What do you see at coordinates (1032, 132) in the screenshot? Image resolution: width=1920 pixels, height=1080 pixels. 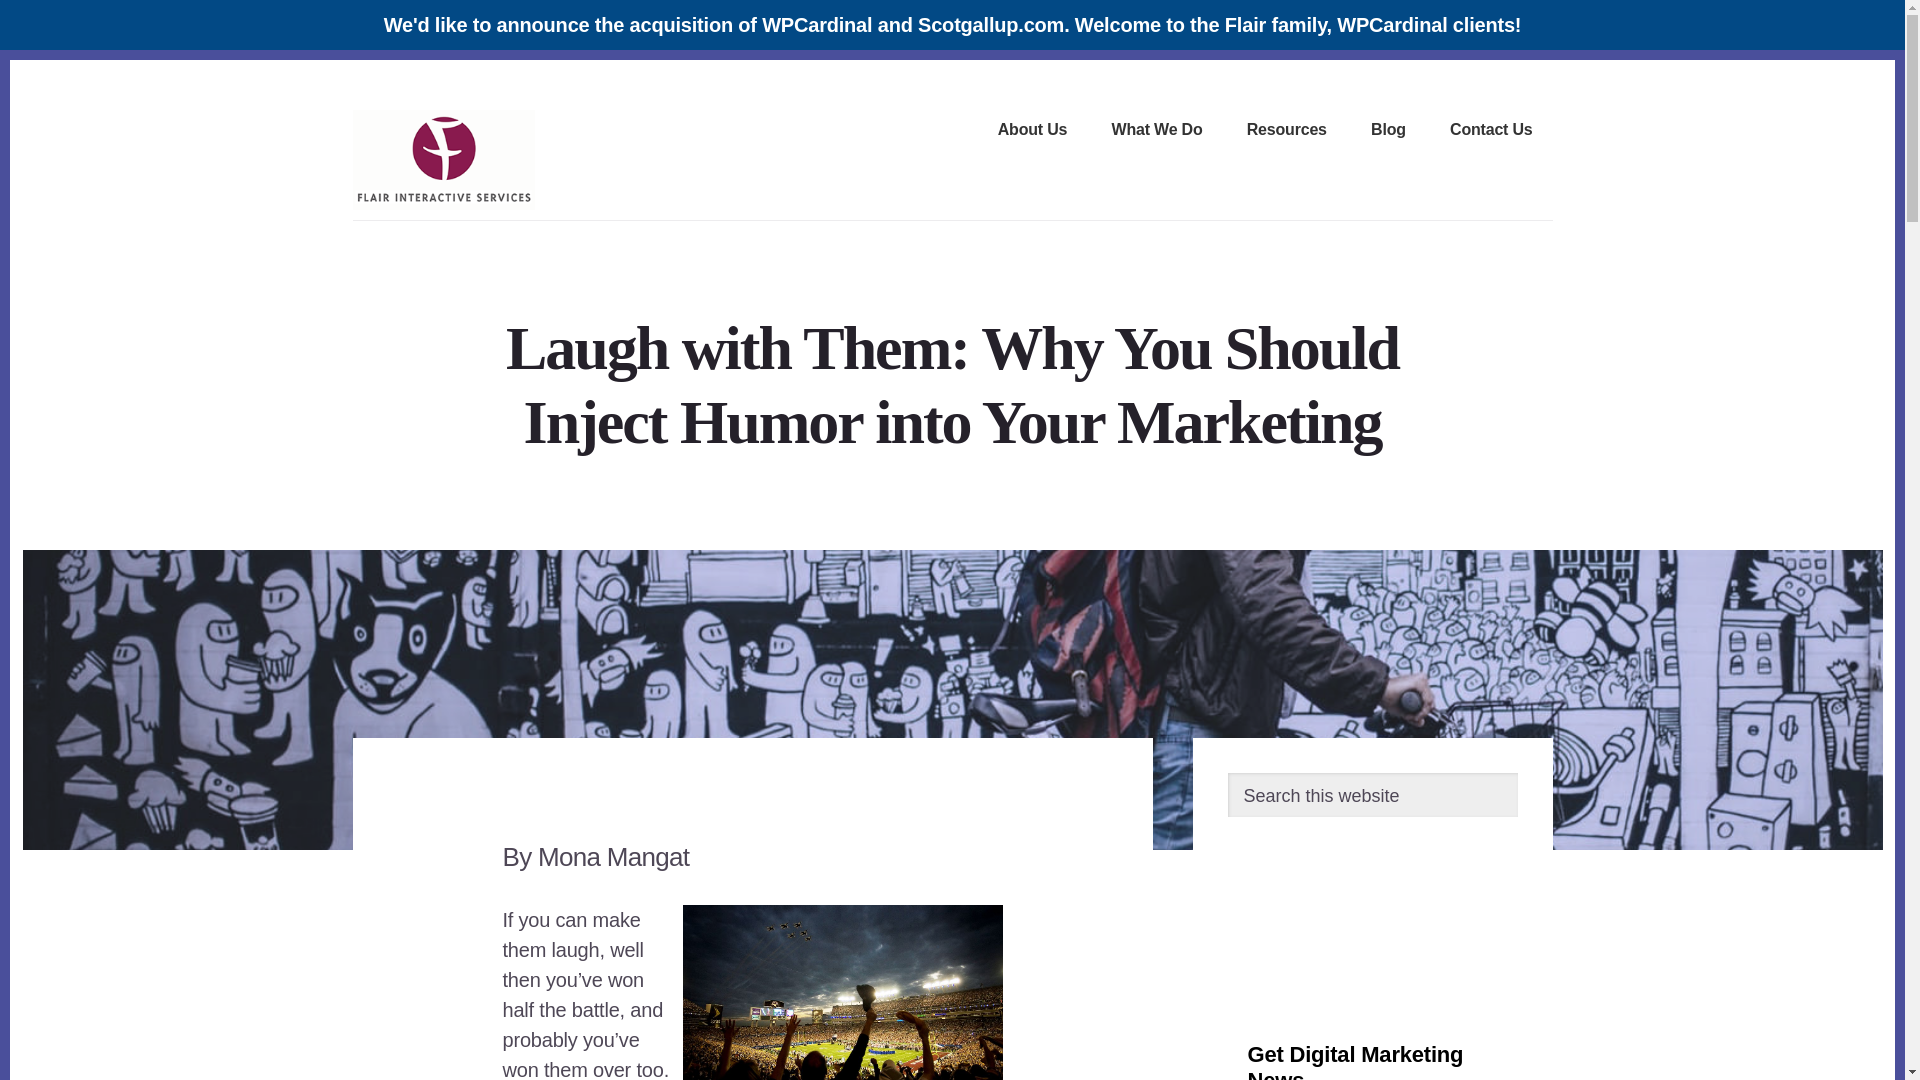 I see `About Us` at bounding box center [1032, 132].